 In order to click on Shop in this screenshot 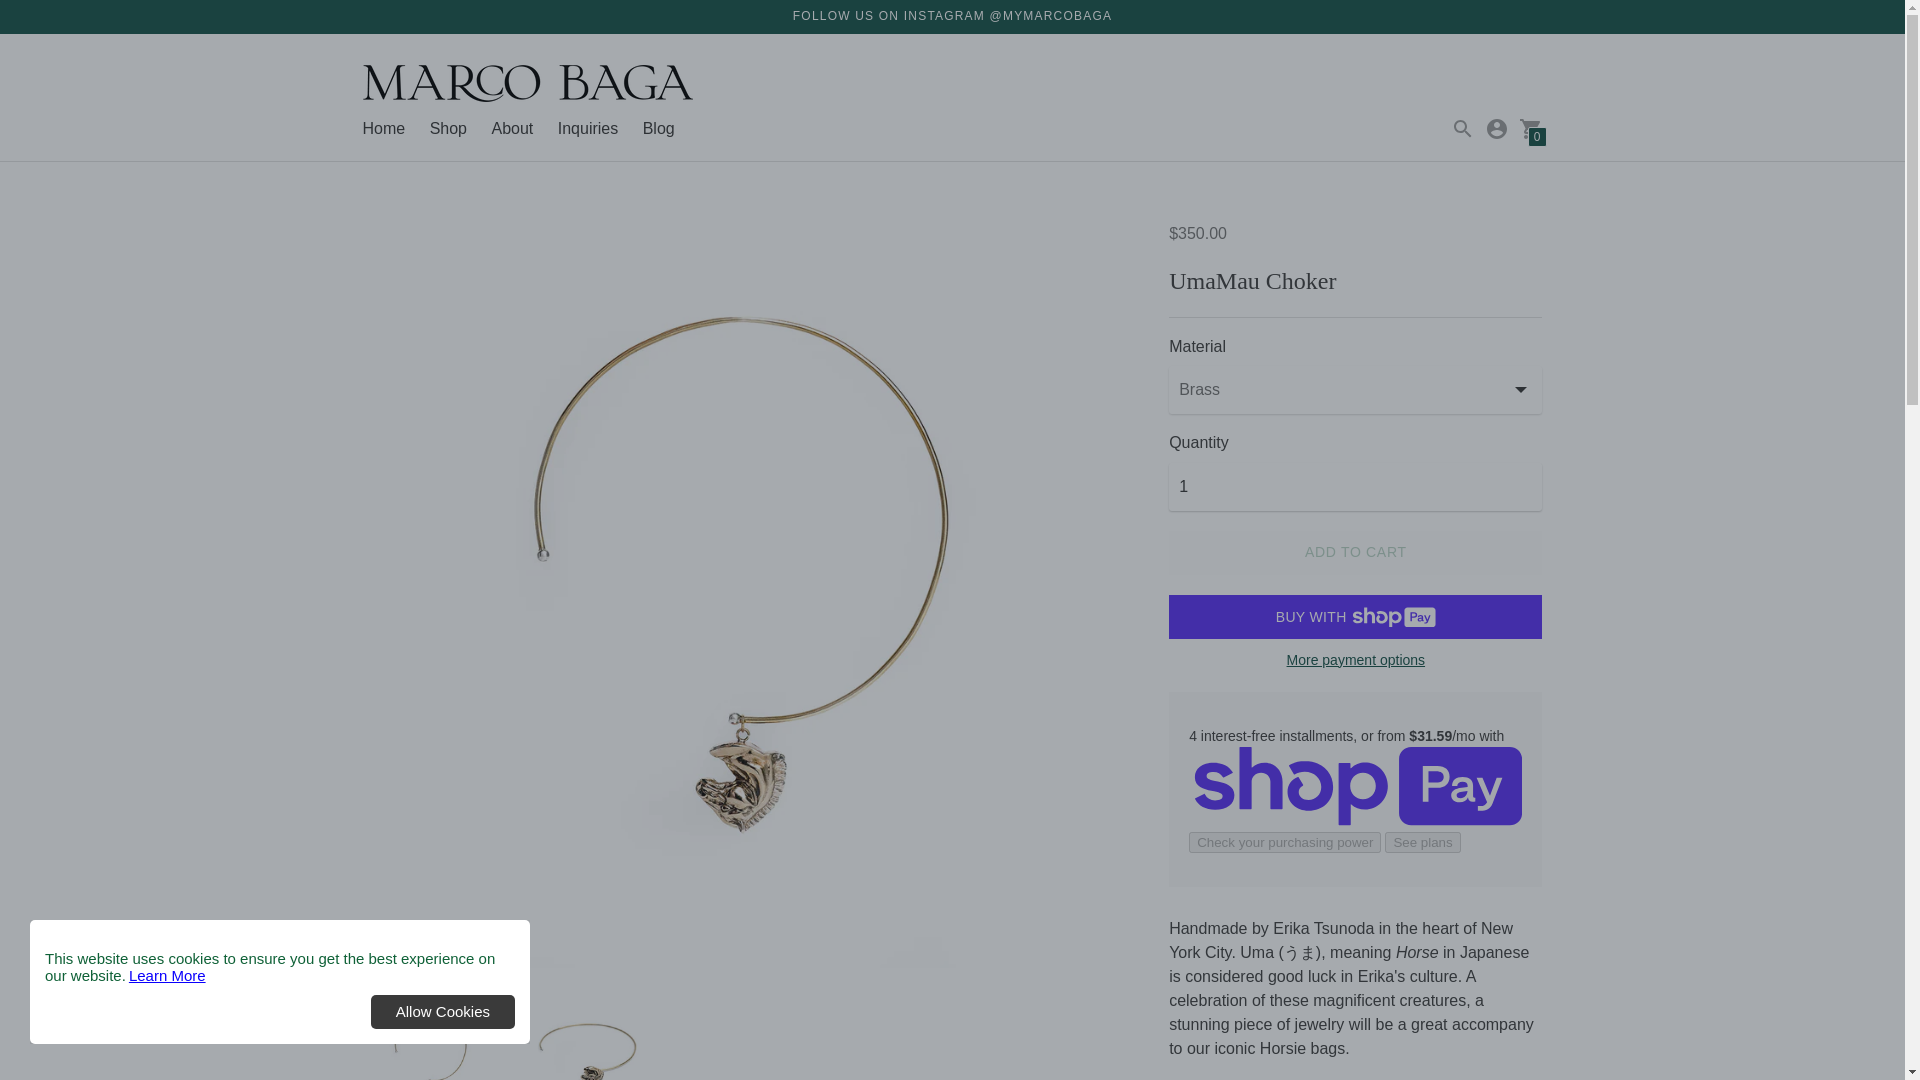, I will do `click(448, 128)`.